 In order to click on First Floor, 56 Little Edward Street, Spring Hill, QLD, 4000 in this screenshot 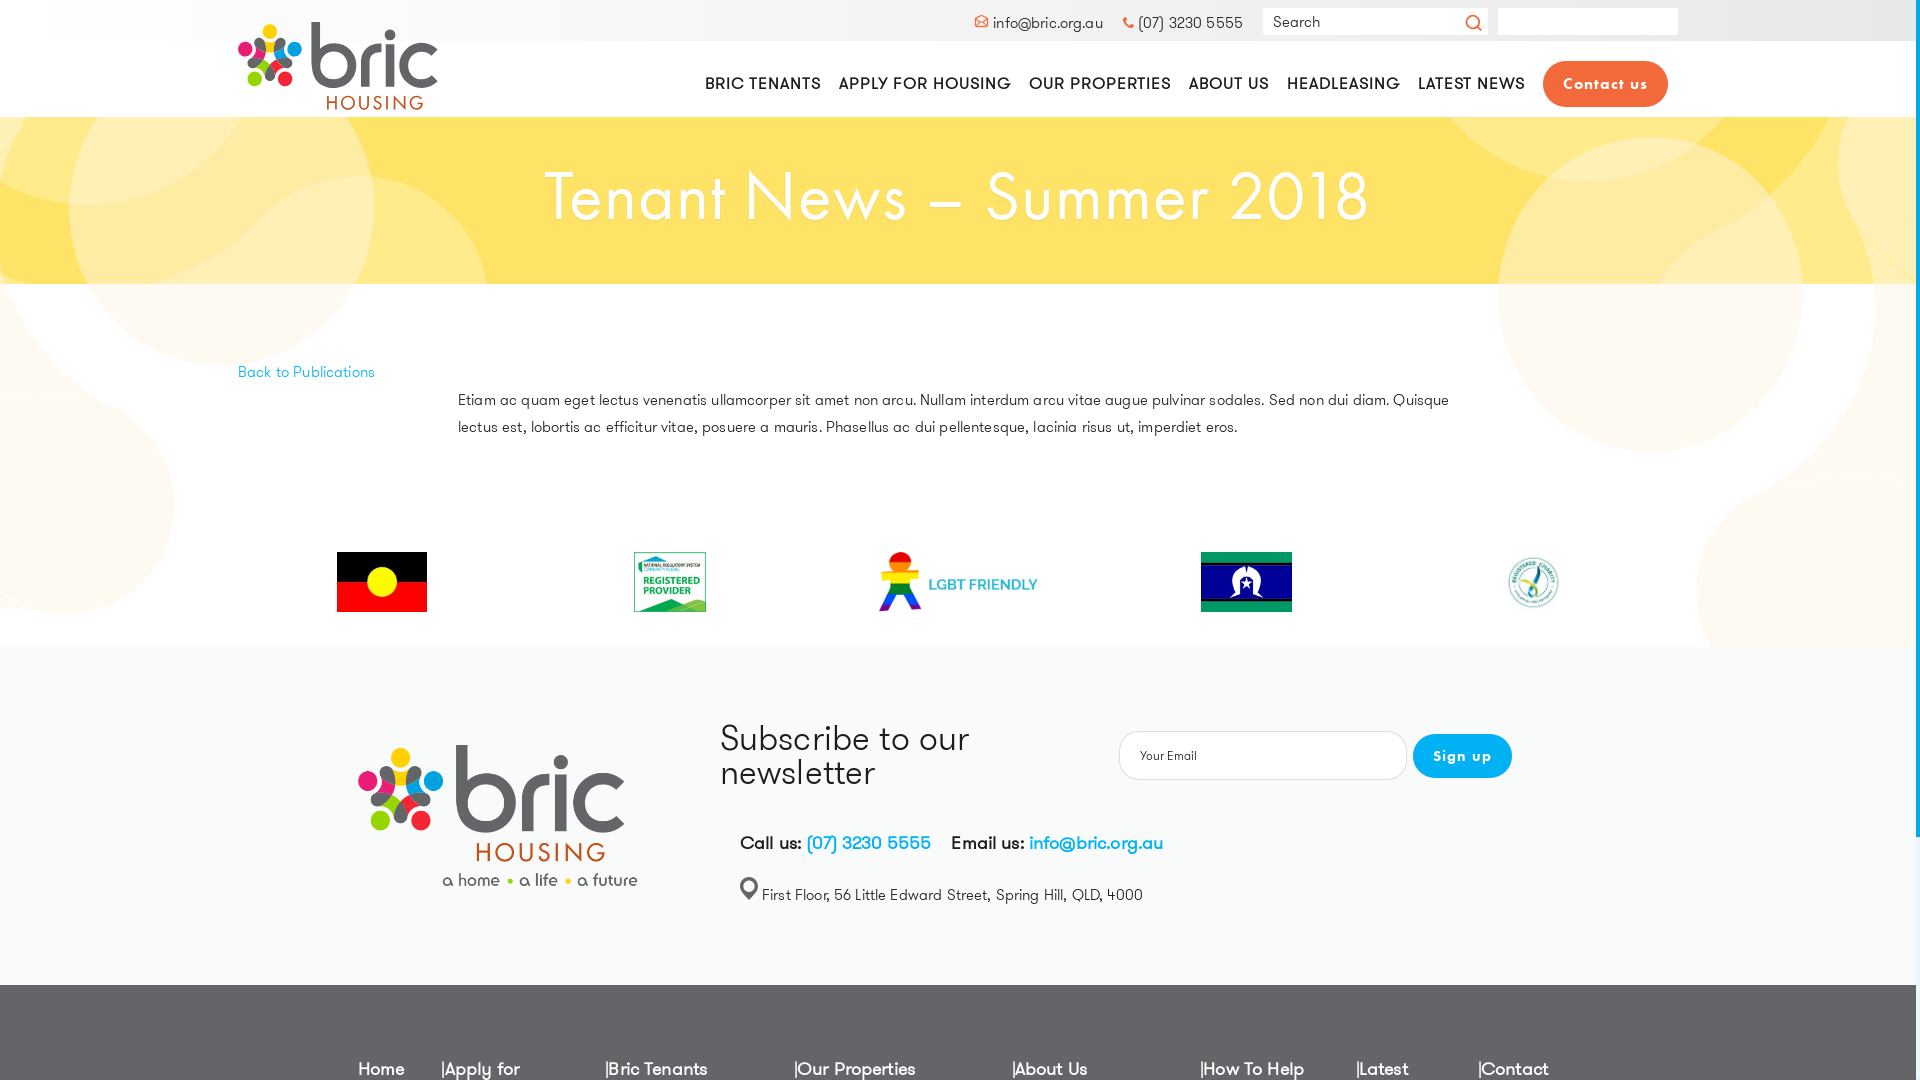, I will do `click(952, 895)`.